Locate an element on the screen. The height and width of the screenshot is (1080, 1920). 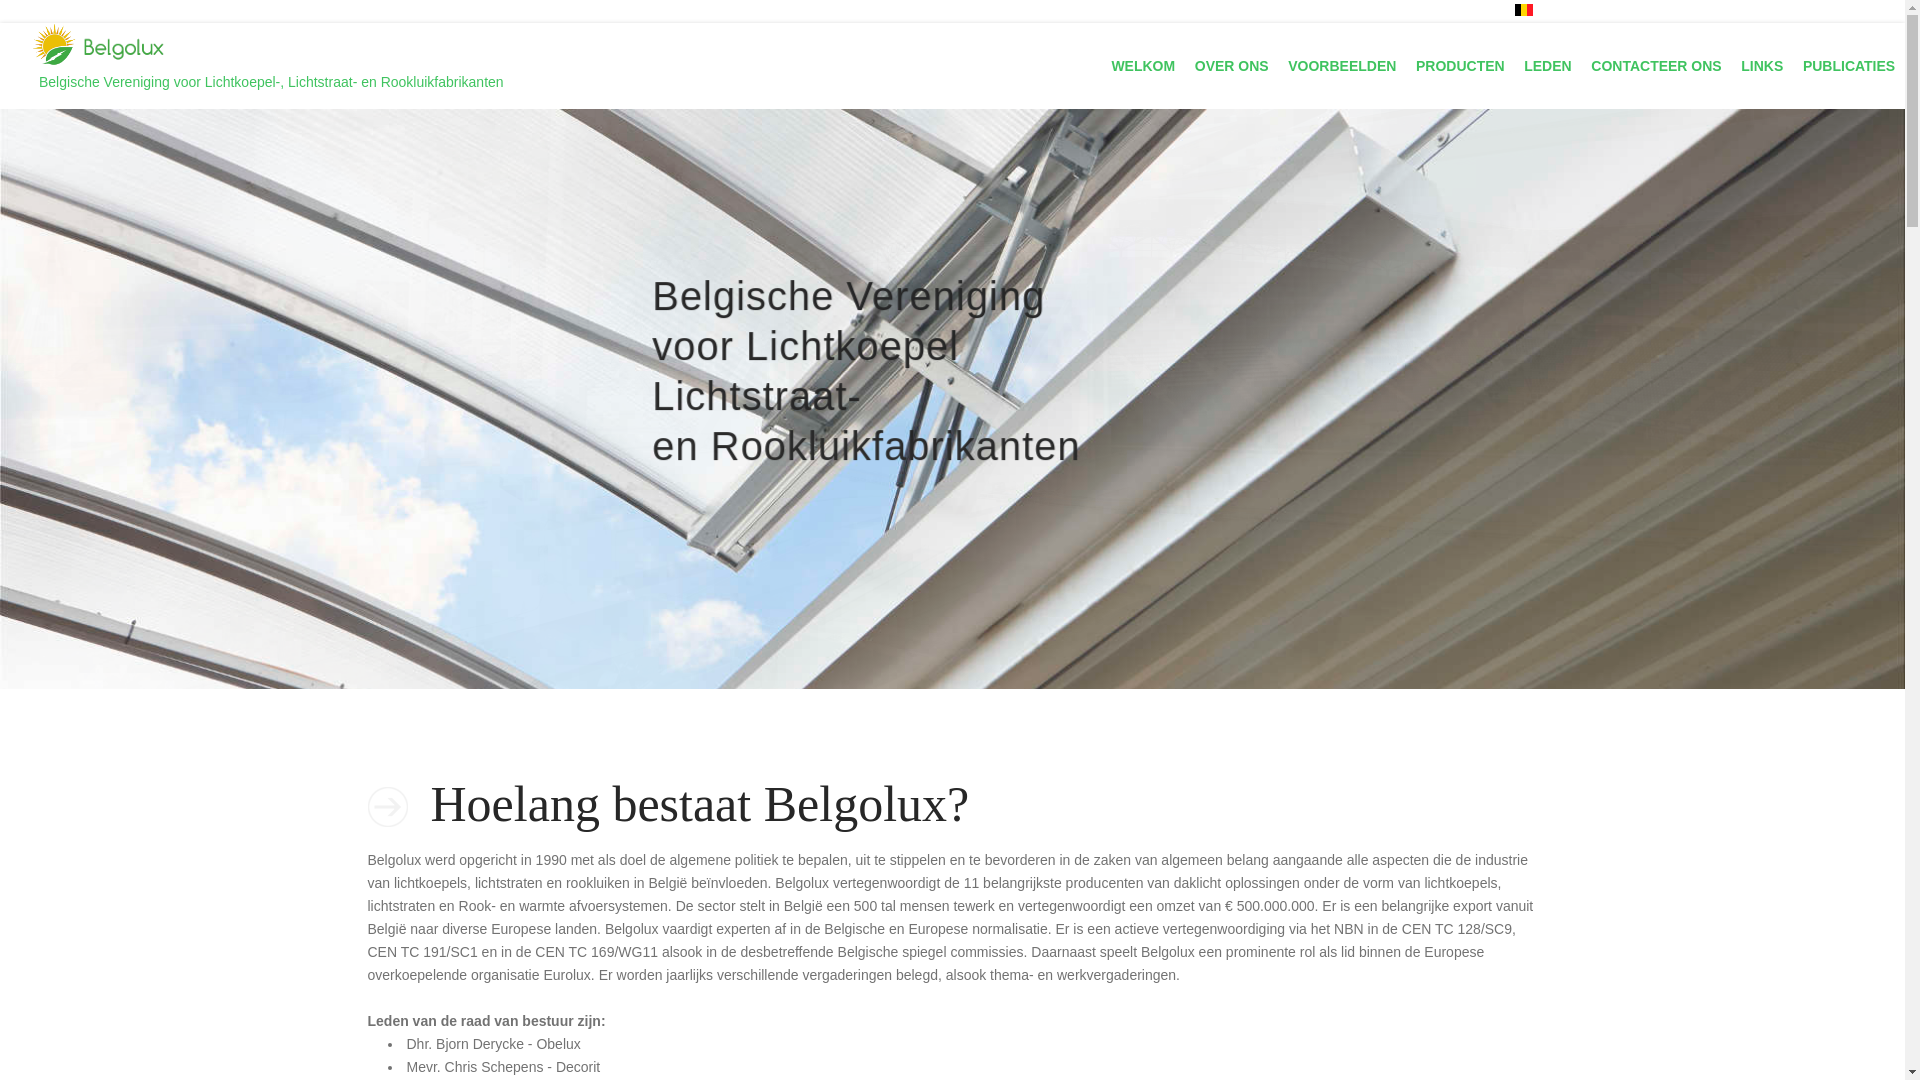
LEDEN is located at coordinates (1548, 66).